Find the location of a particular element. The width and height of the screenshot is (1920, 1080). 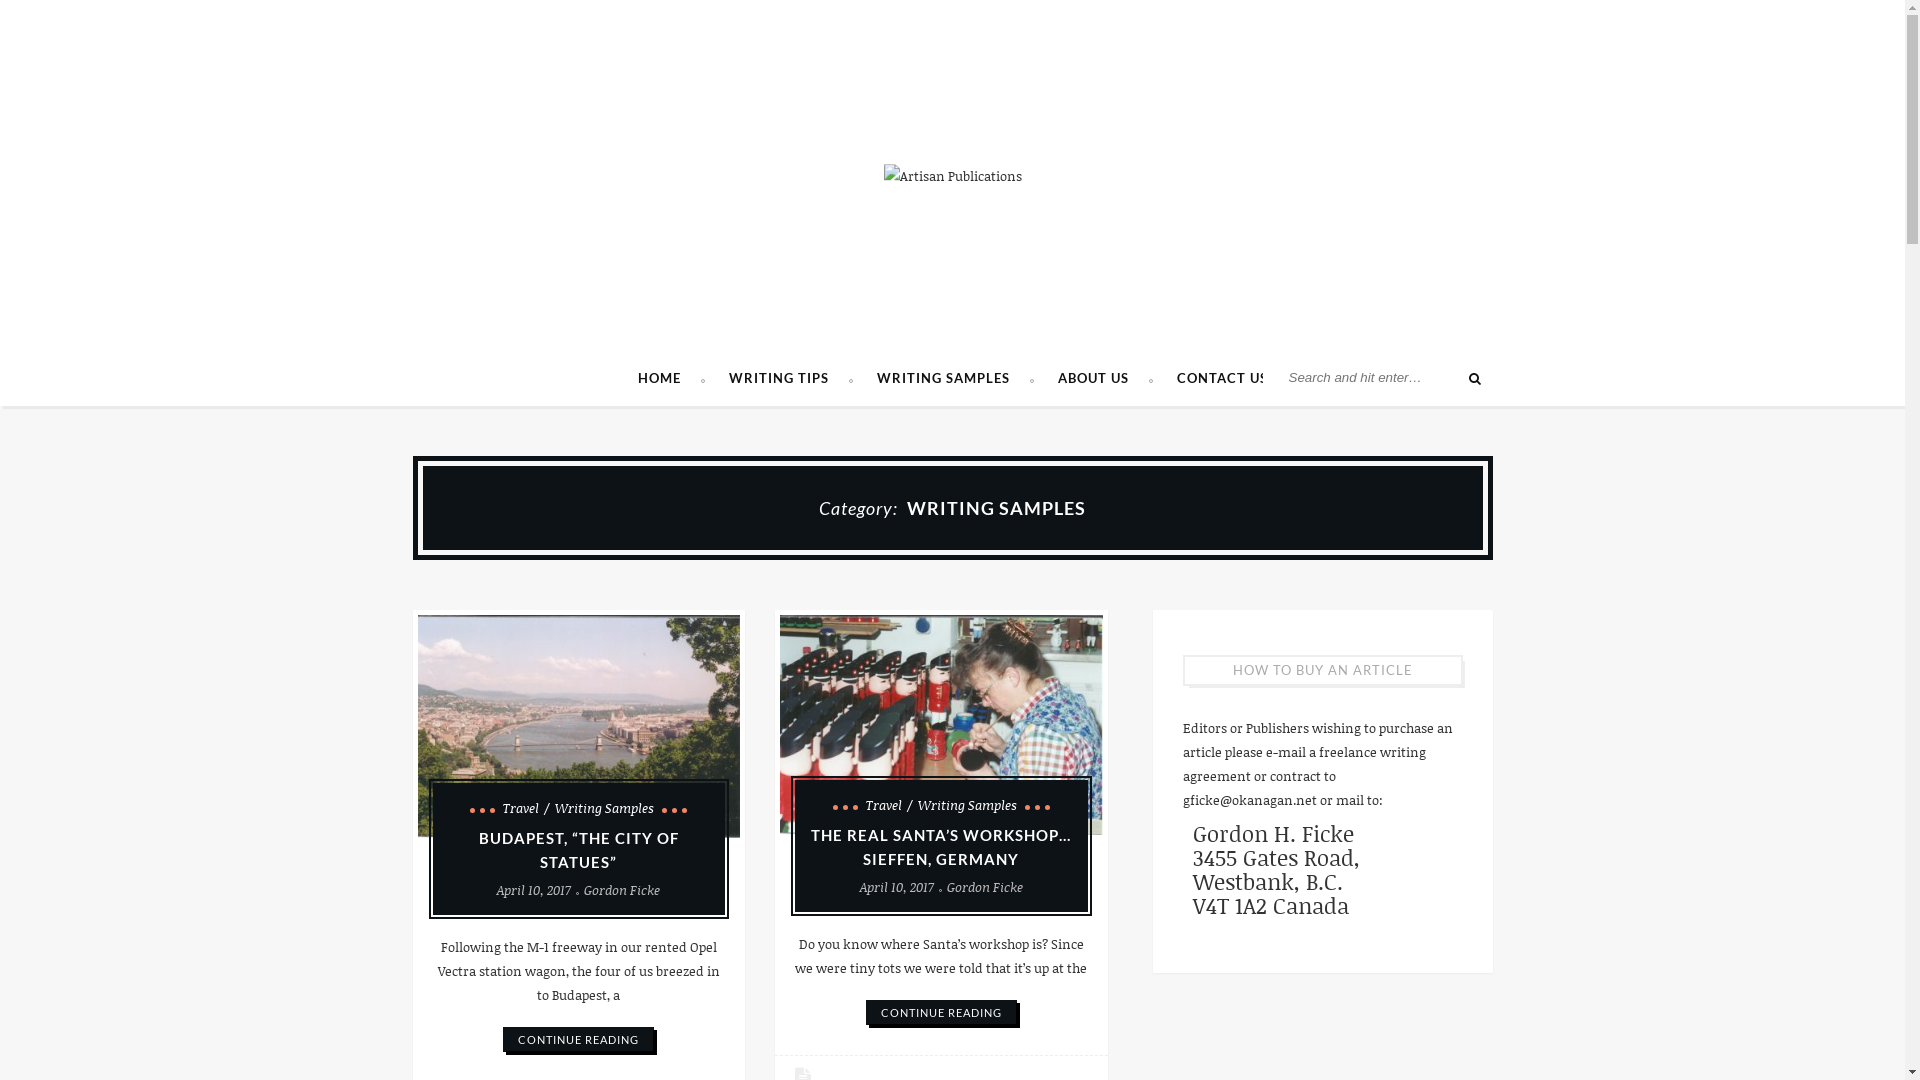

Gordon Ficke is located at coordinates (622, 890).